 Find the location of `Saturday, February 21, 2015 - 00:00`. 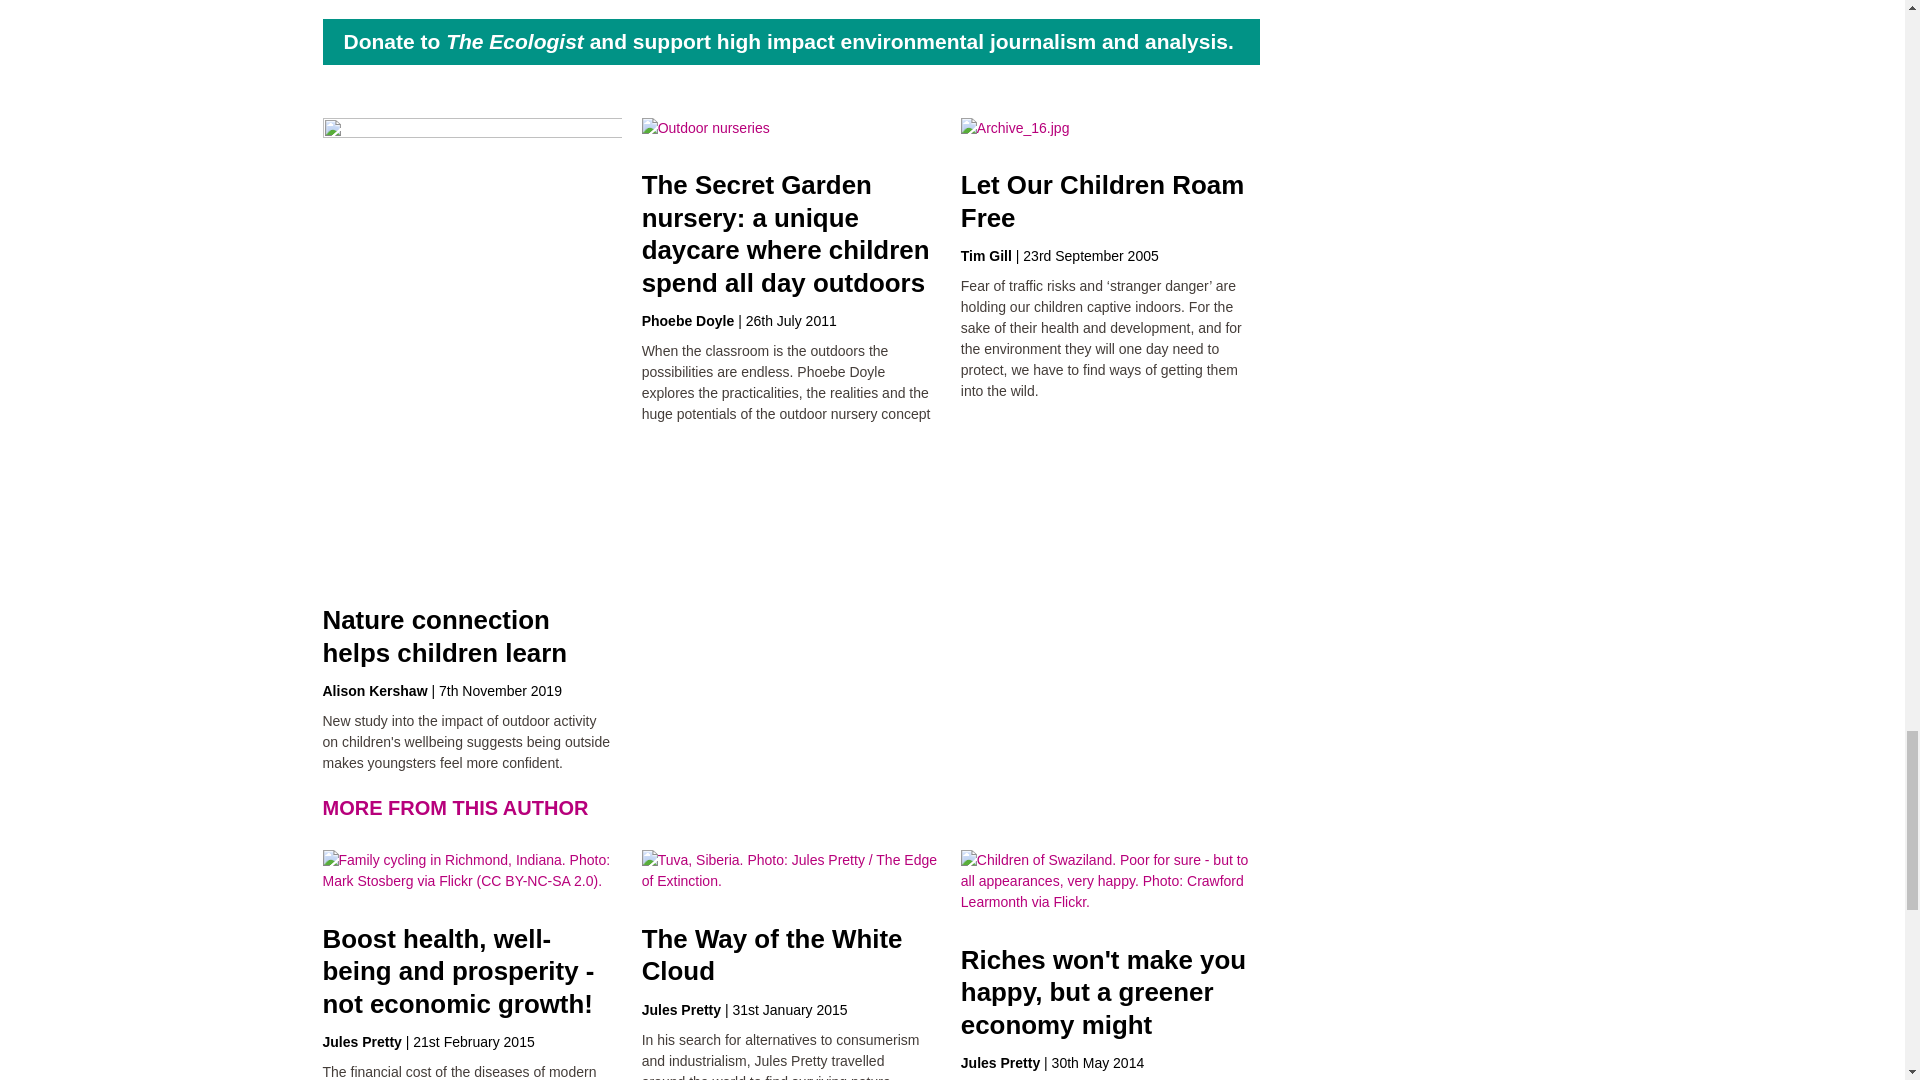

Saturday, February 21, 2015 - 00:00 is located at coordinates (472, 1041).